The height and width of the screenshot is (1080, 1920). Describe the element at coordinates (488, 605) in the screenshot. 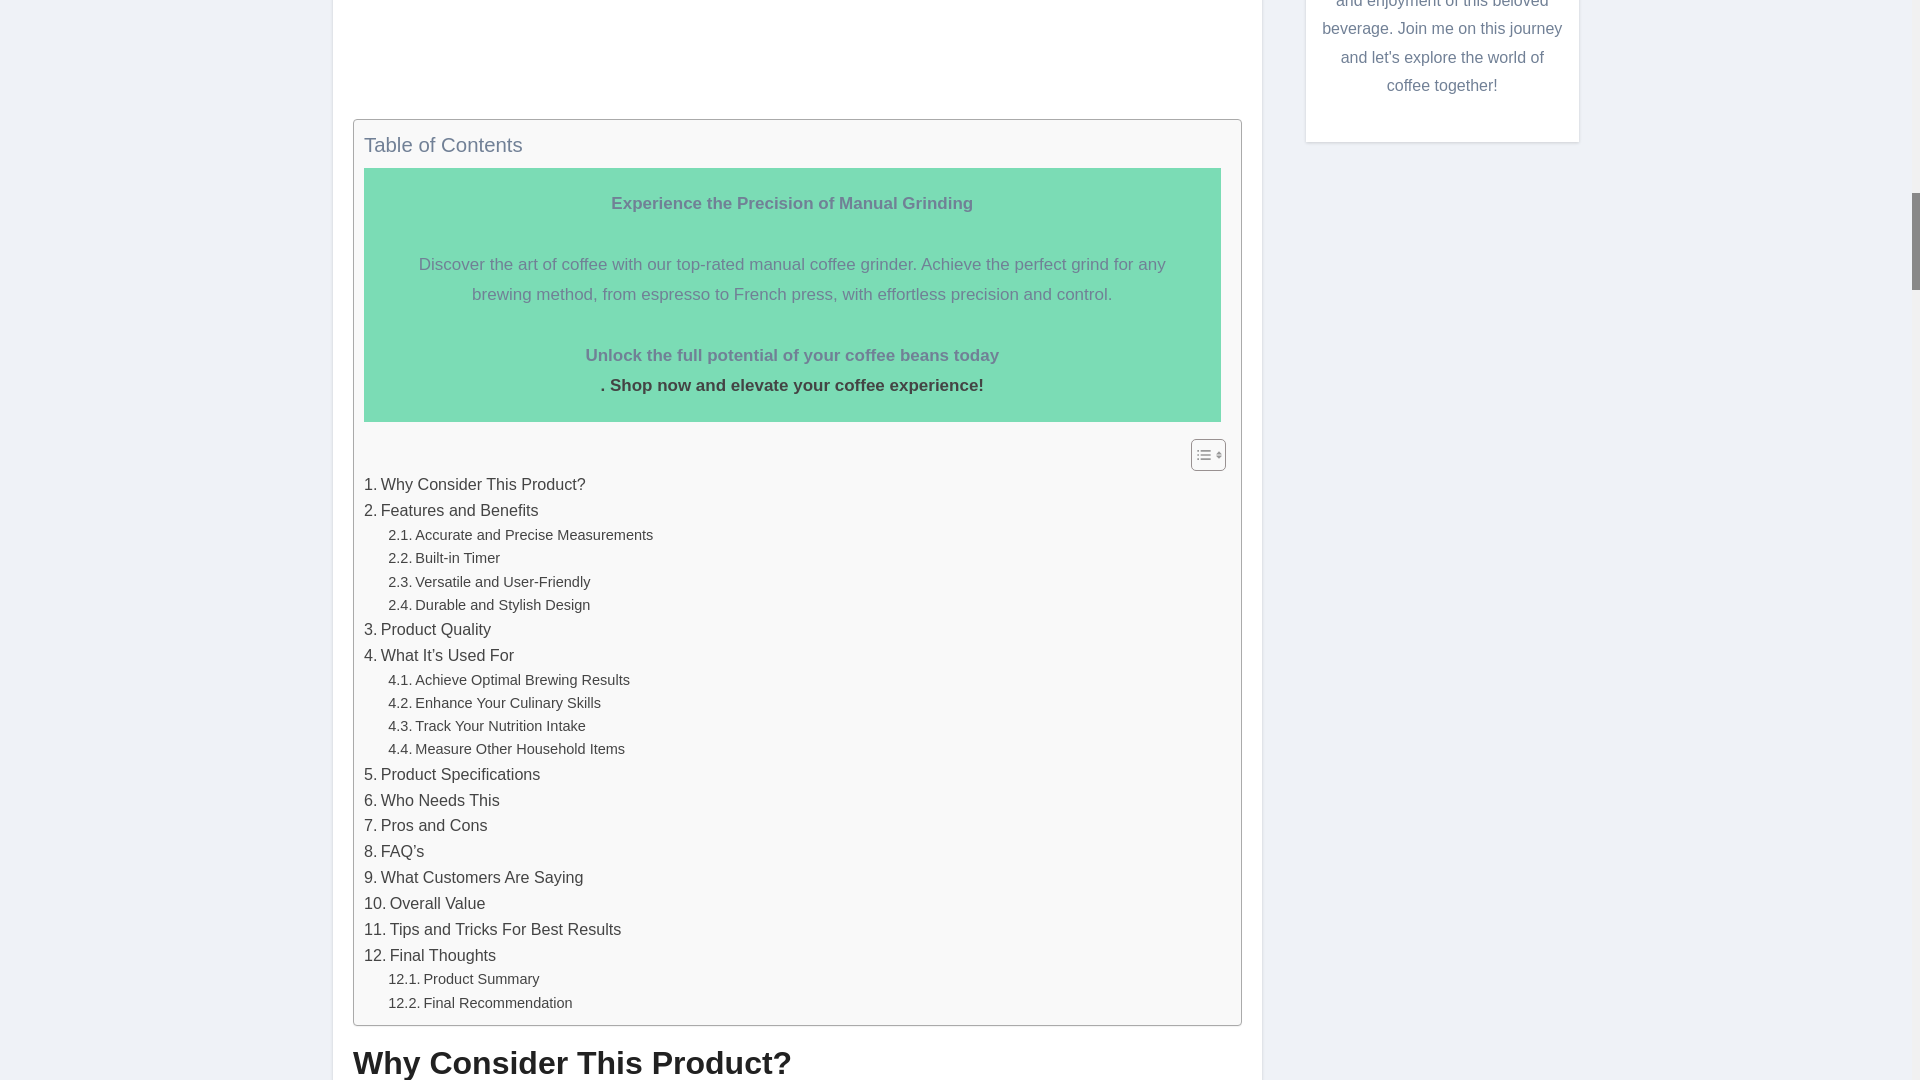

I see `Durable and Stylish Design` at that location.